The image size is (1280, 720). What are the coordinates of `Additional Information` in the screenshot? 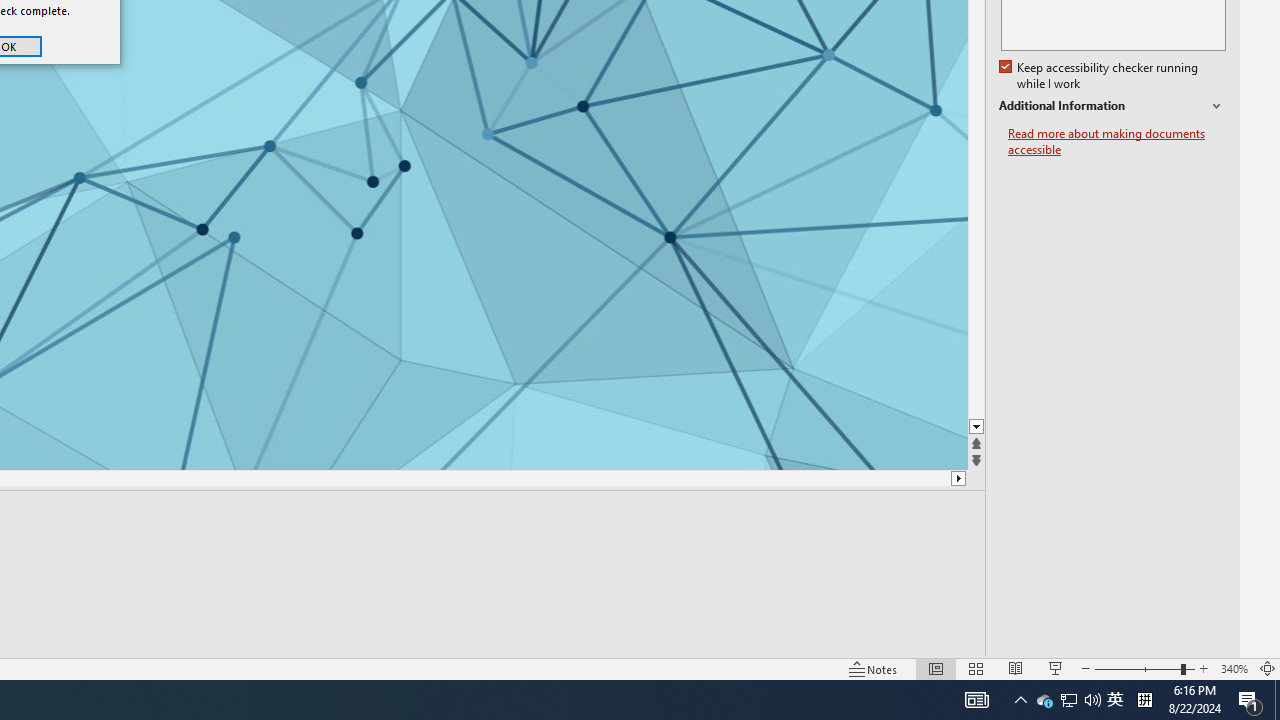 It's located at (1112, 106).